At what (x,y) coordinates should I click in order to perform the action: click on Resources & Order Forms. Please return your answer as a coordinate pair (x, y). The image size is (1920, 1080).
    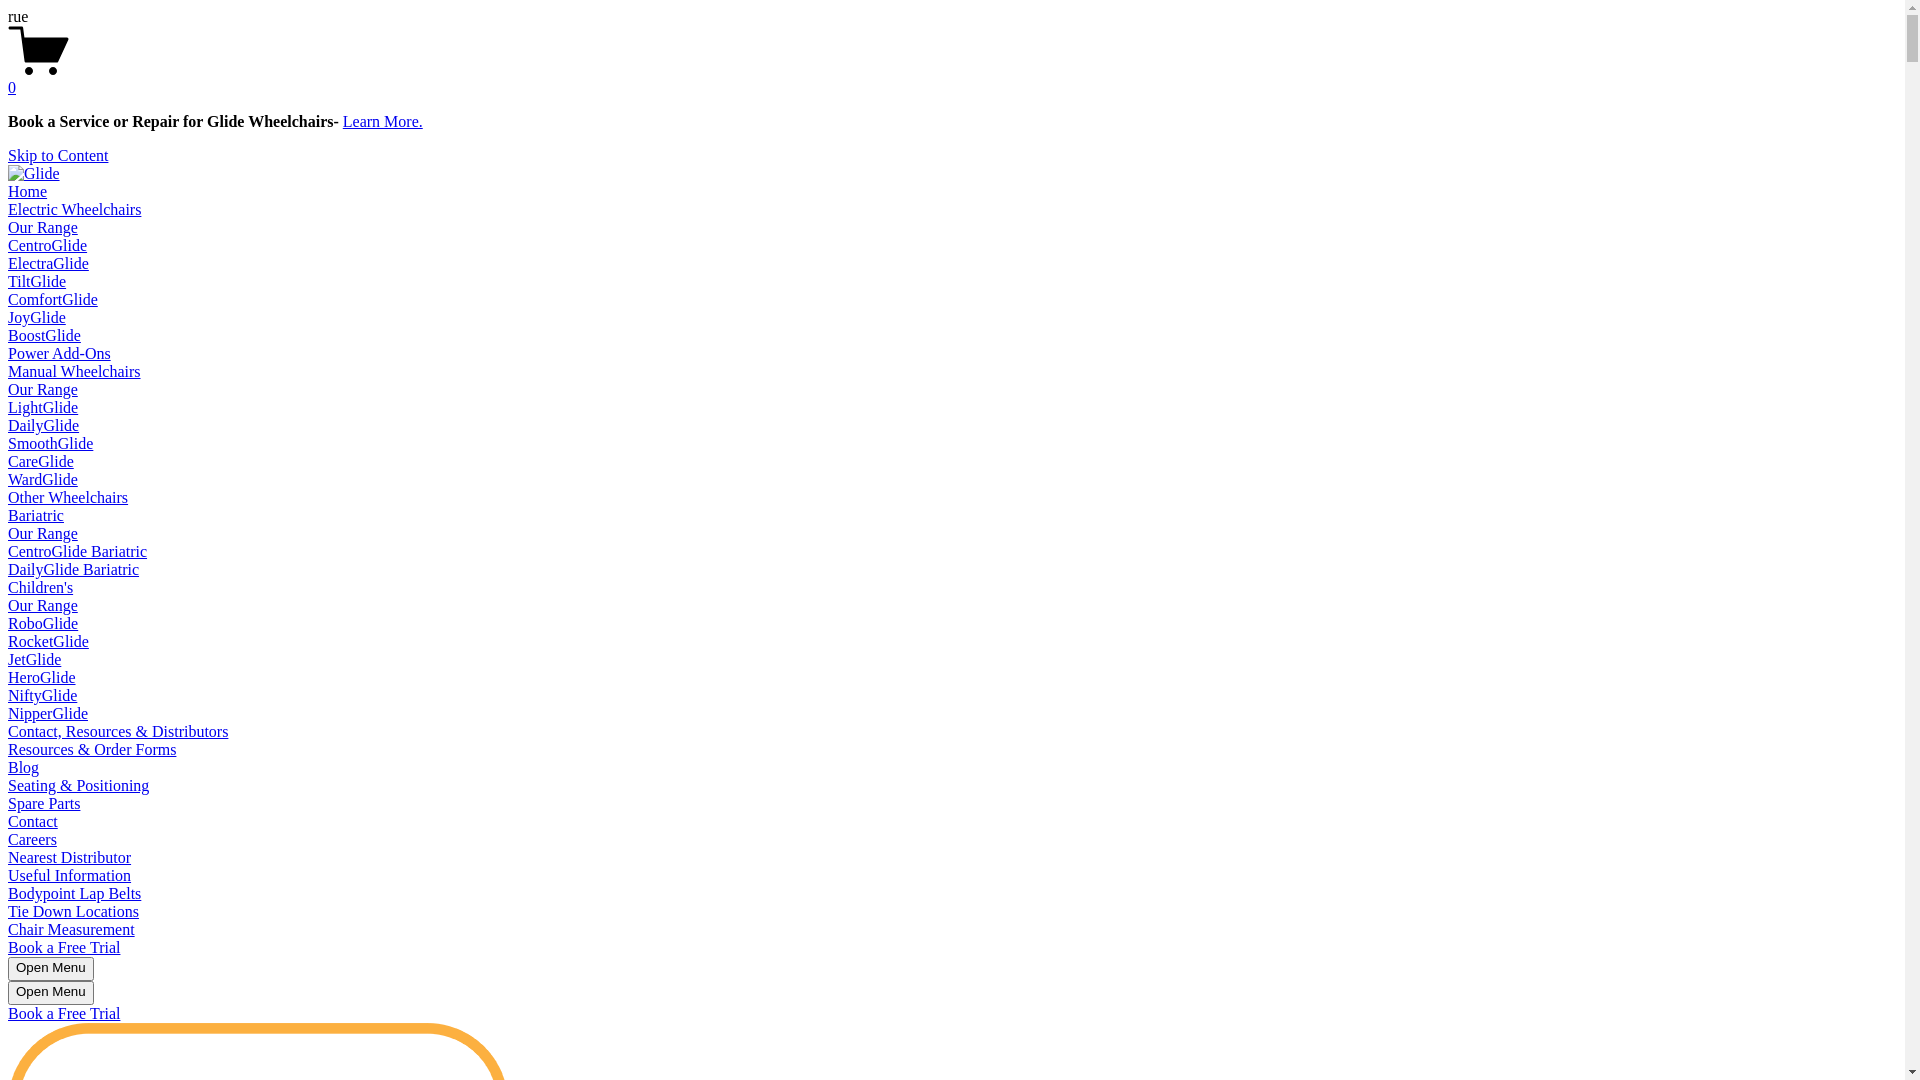
    Looking at the image, I should click on (92, 750).